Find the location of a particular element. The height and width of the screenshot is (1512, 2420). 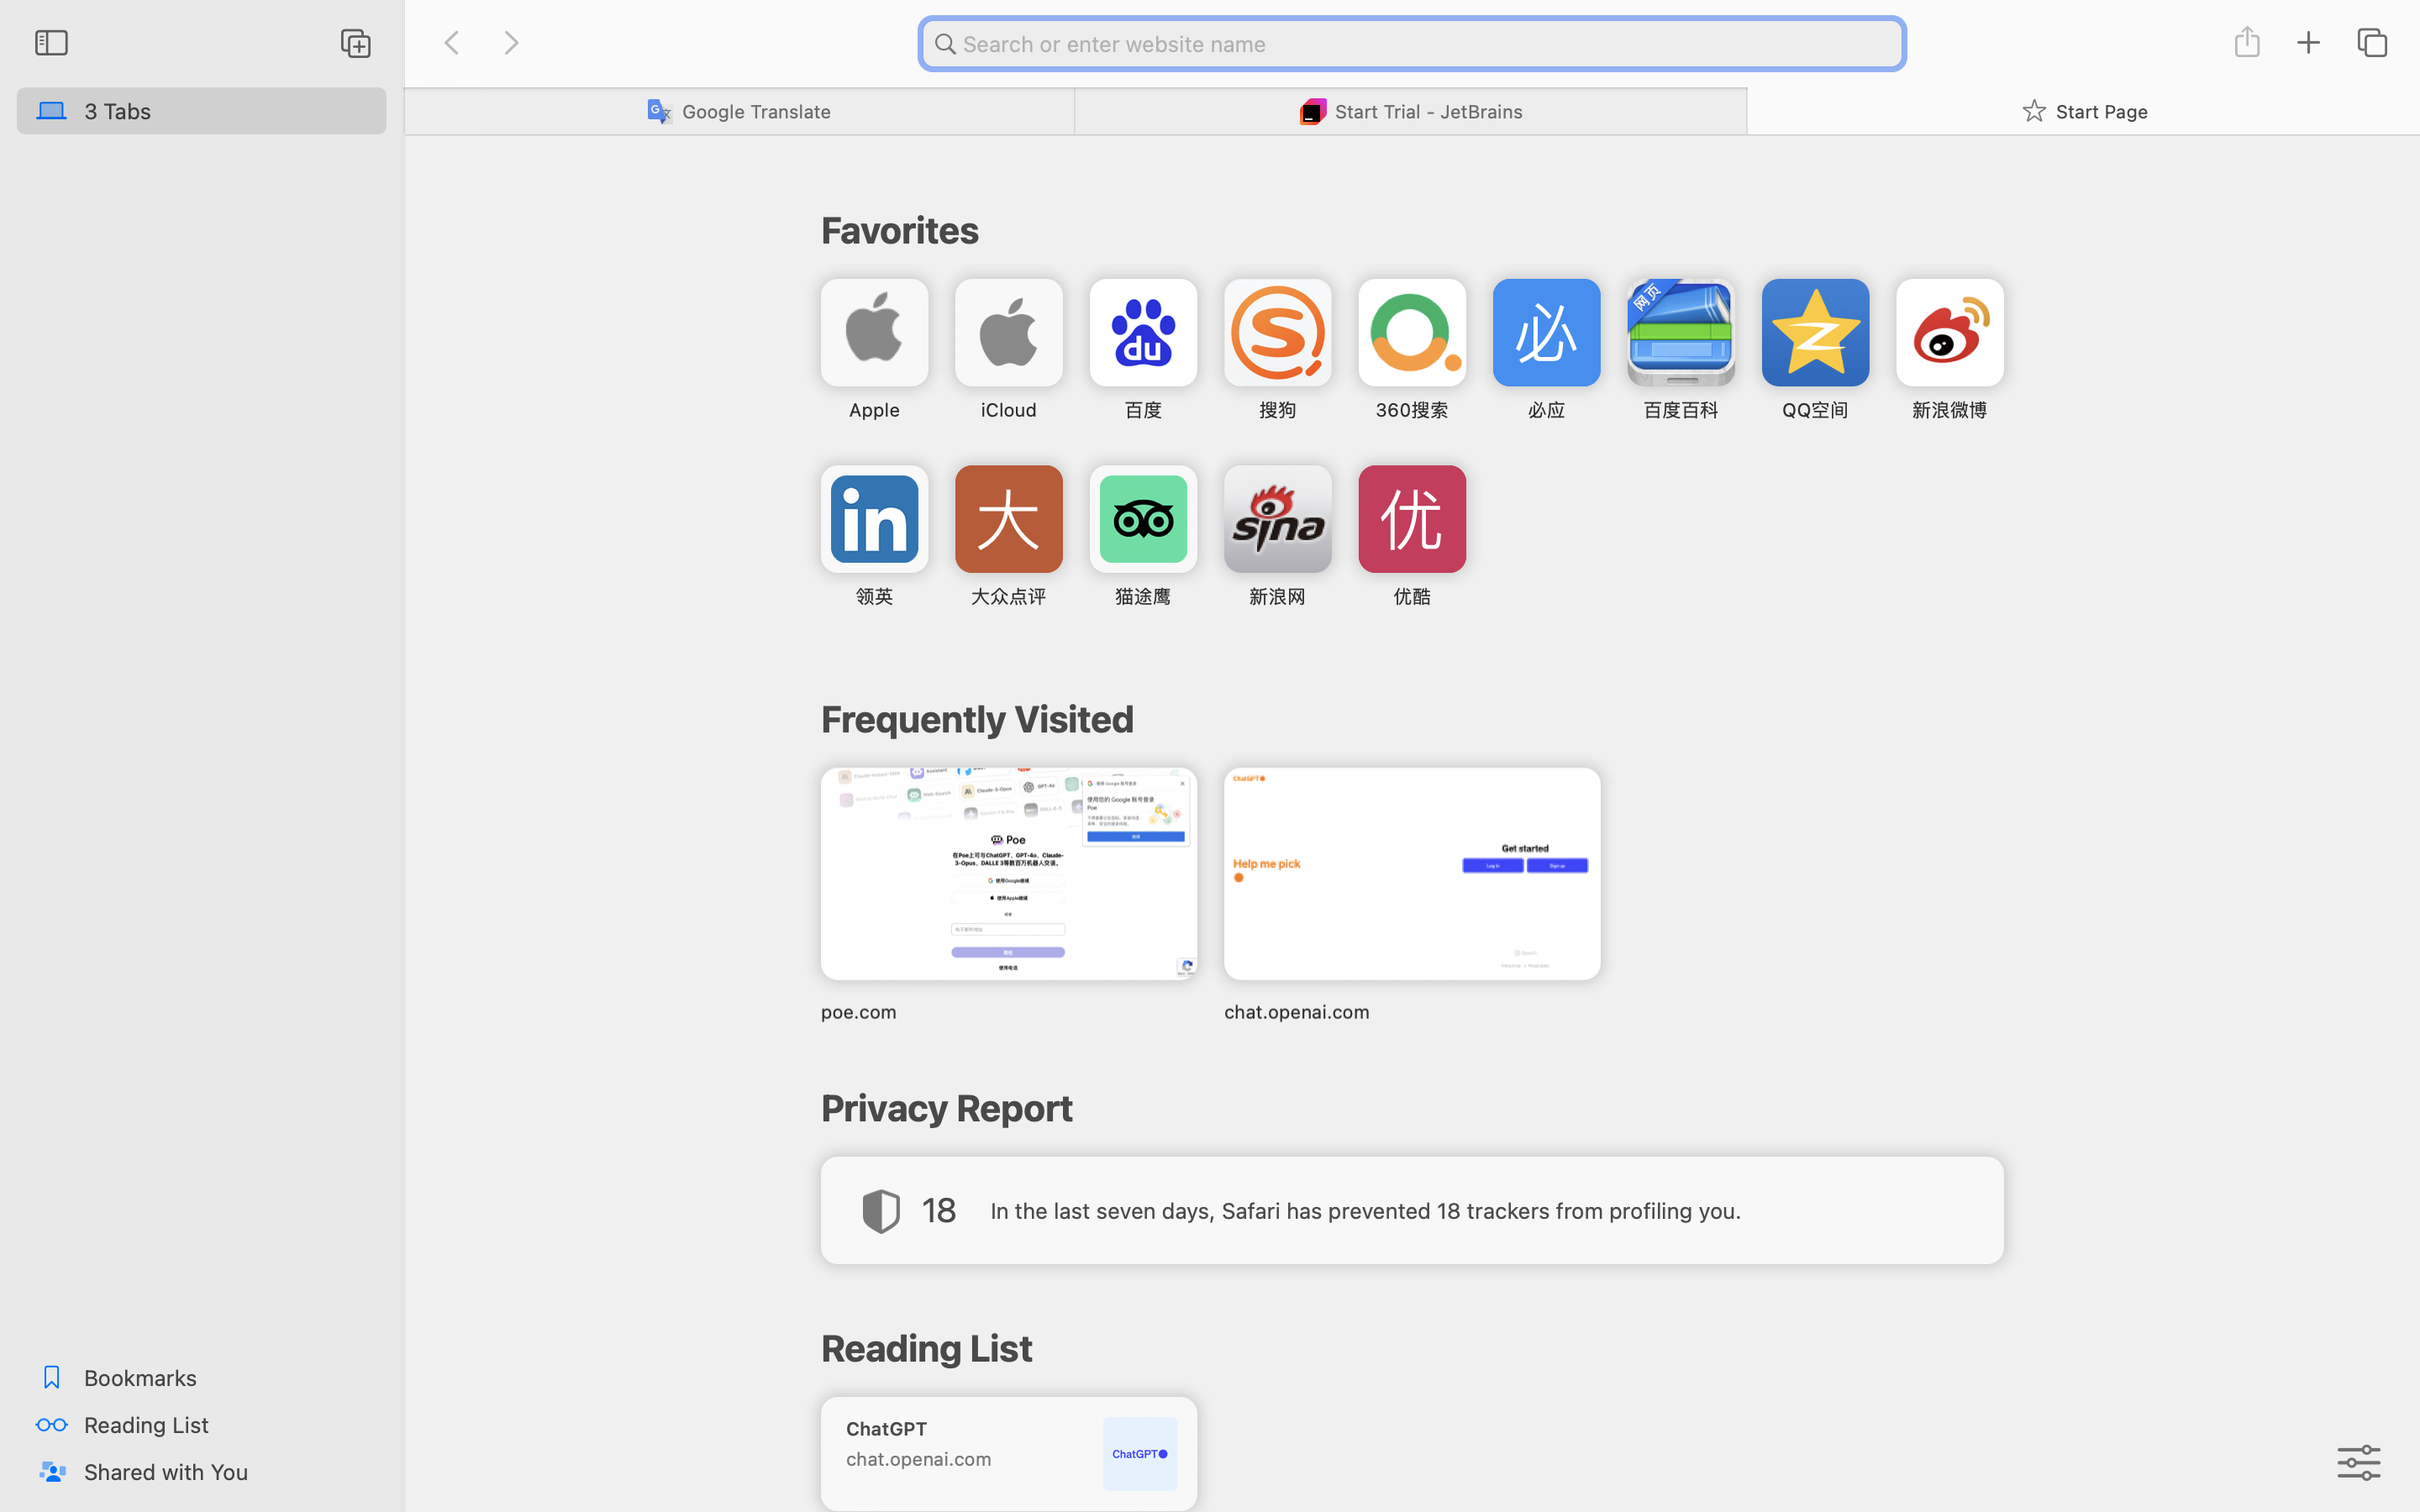

QQ空间 is located at coordinates (1815, 410).